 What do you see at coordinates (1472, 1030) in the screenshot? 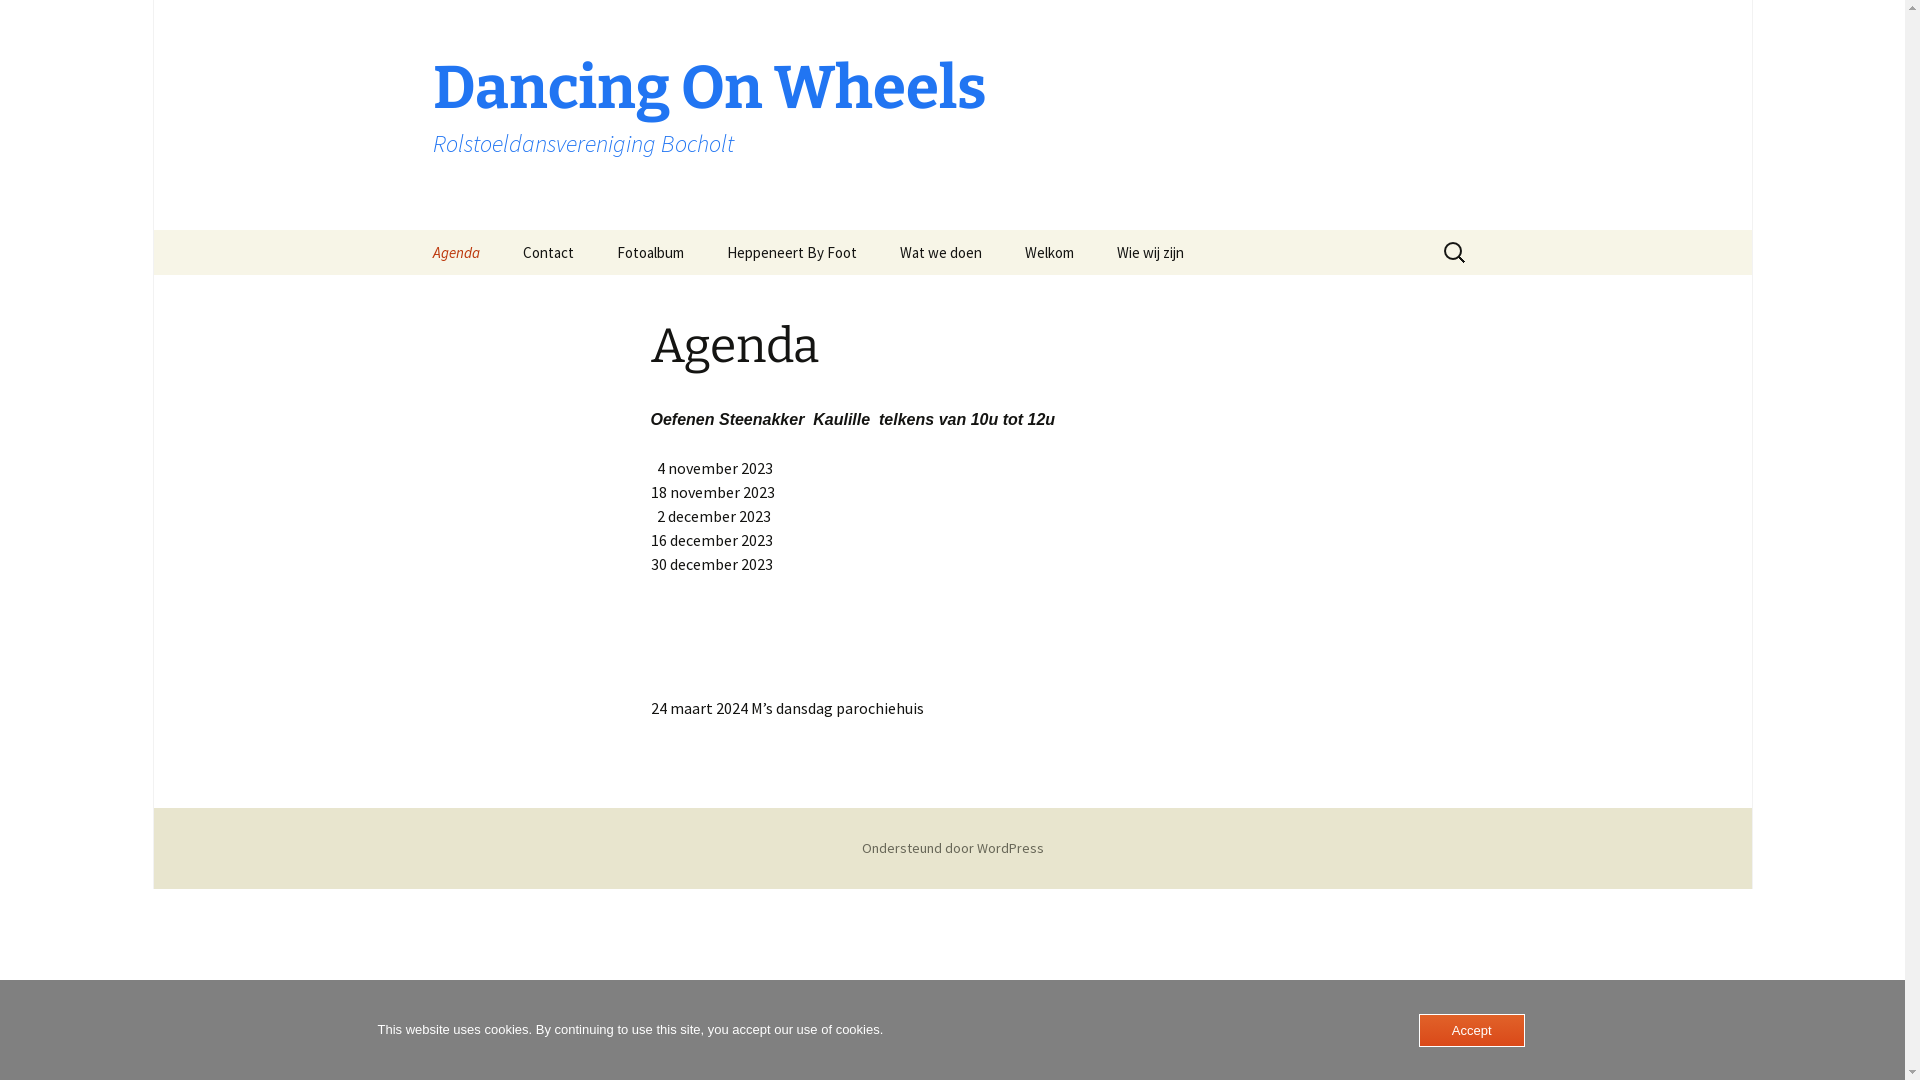
I see `Accept` at bounding box center [1472, 1030].